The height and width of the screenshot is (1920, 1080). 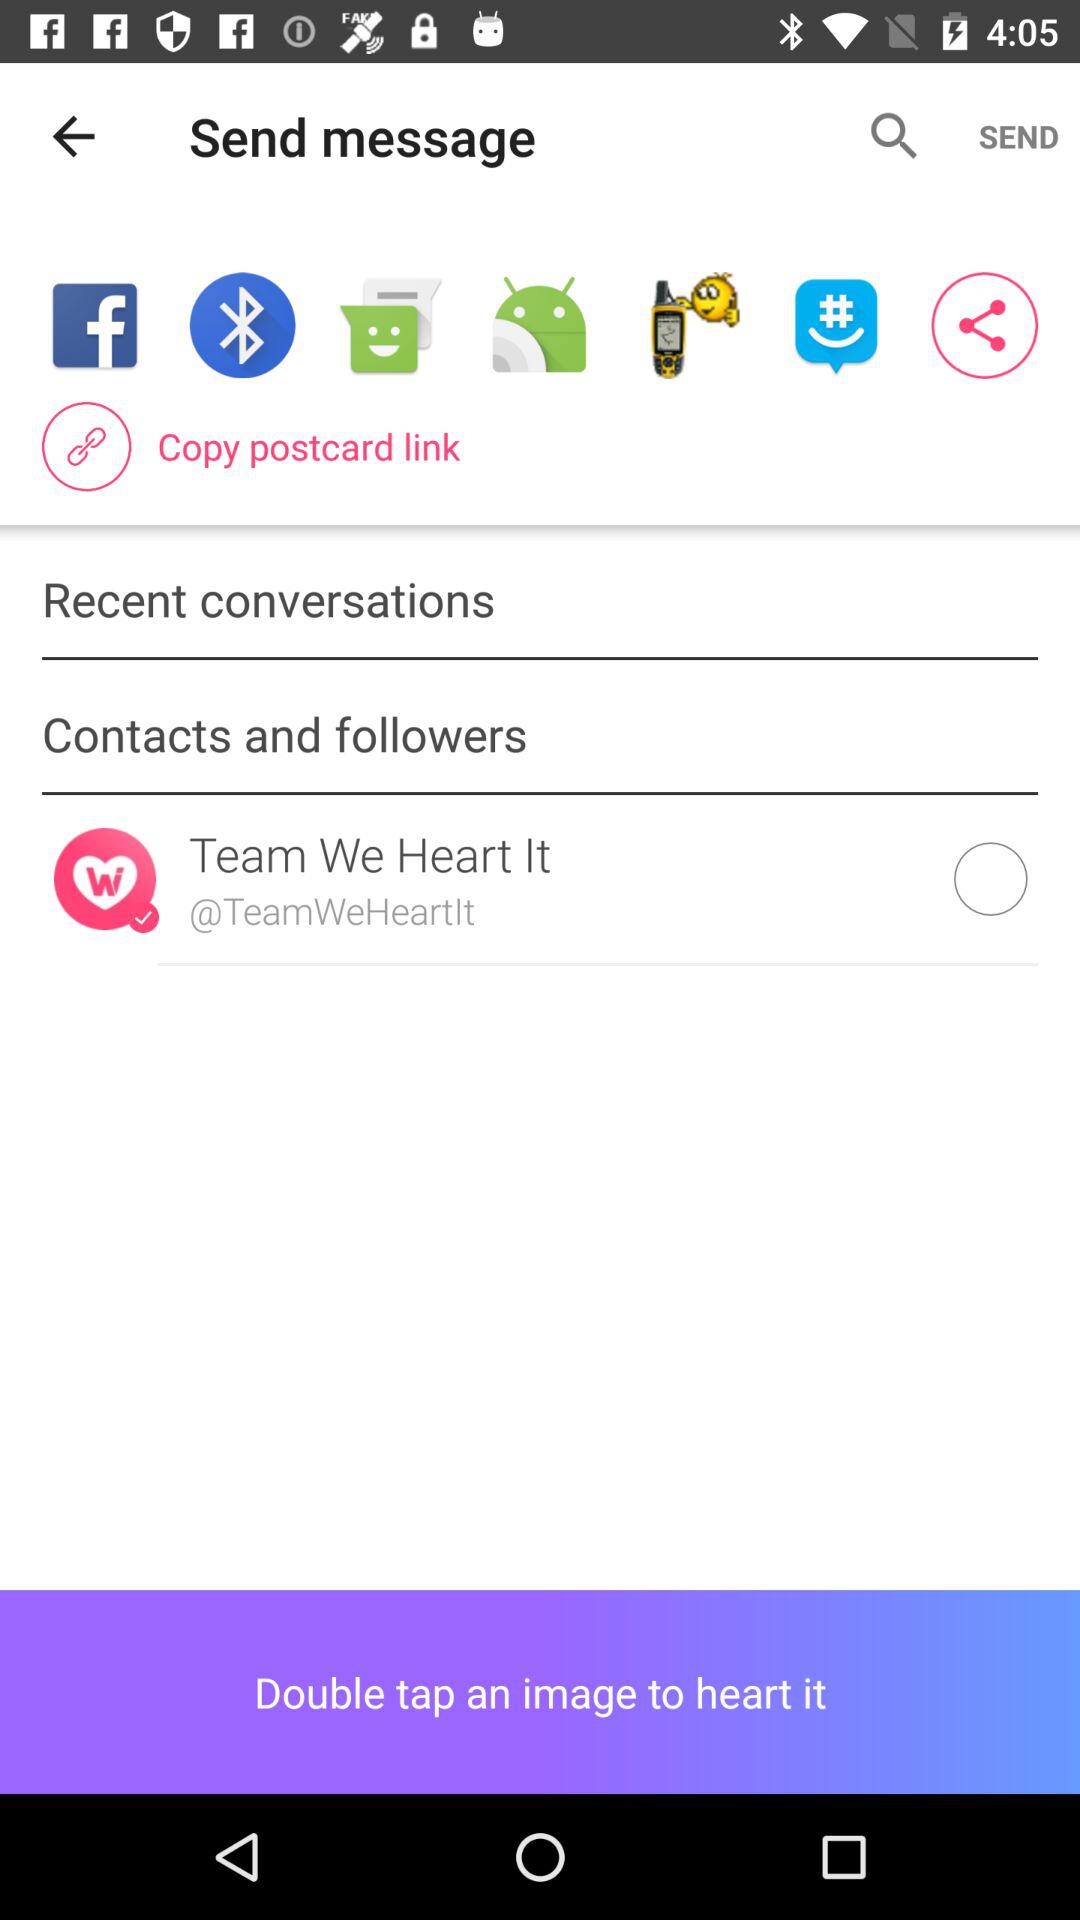 What do you see at coordinates (836, 326) in the screenshot?
I see `open app` at bounding box center [836, 326].